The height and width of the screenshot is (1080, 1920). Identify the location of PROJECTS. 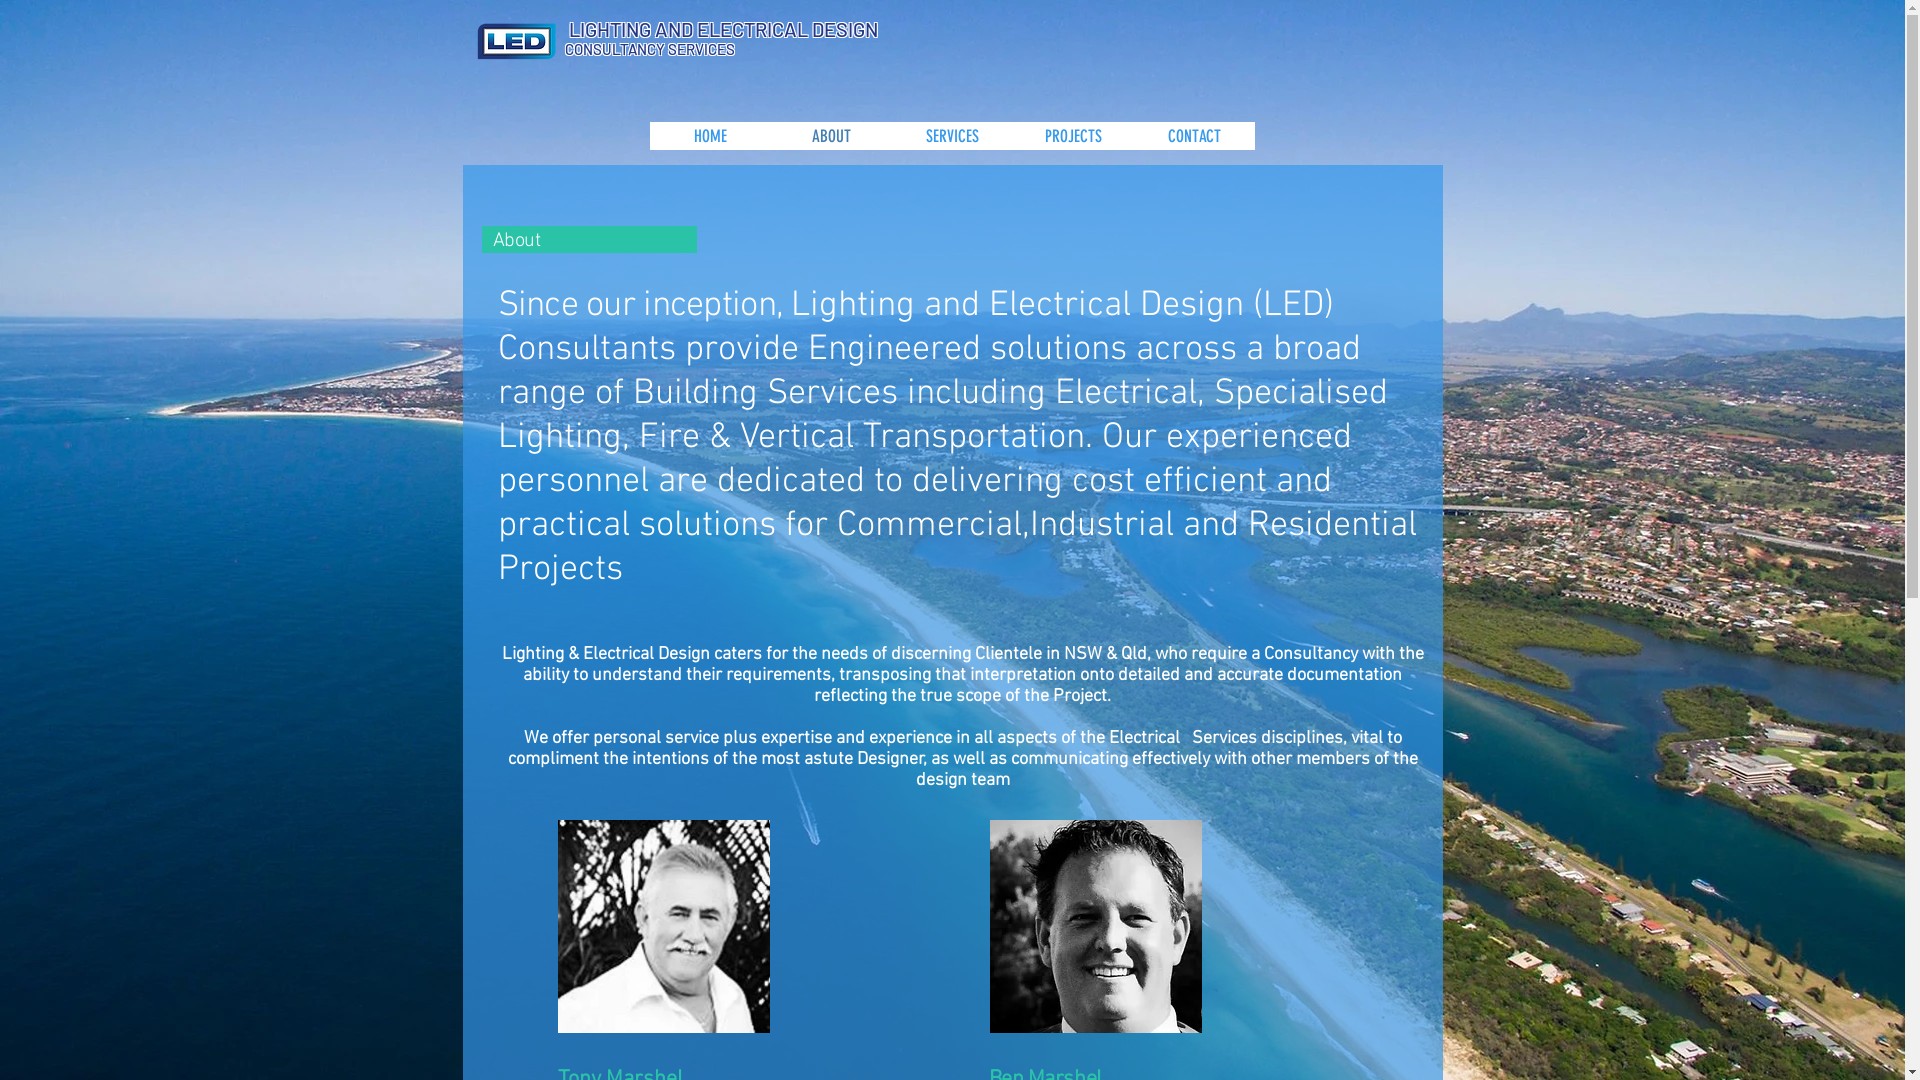
(1072, 136).